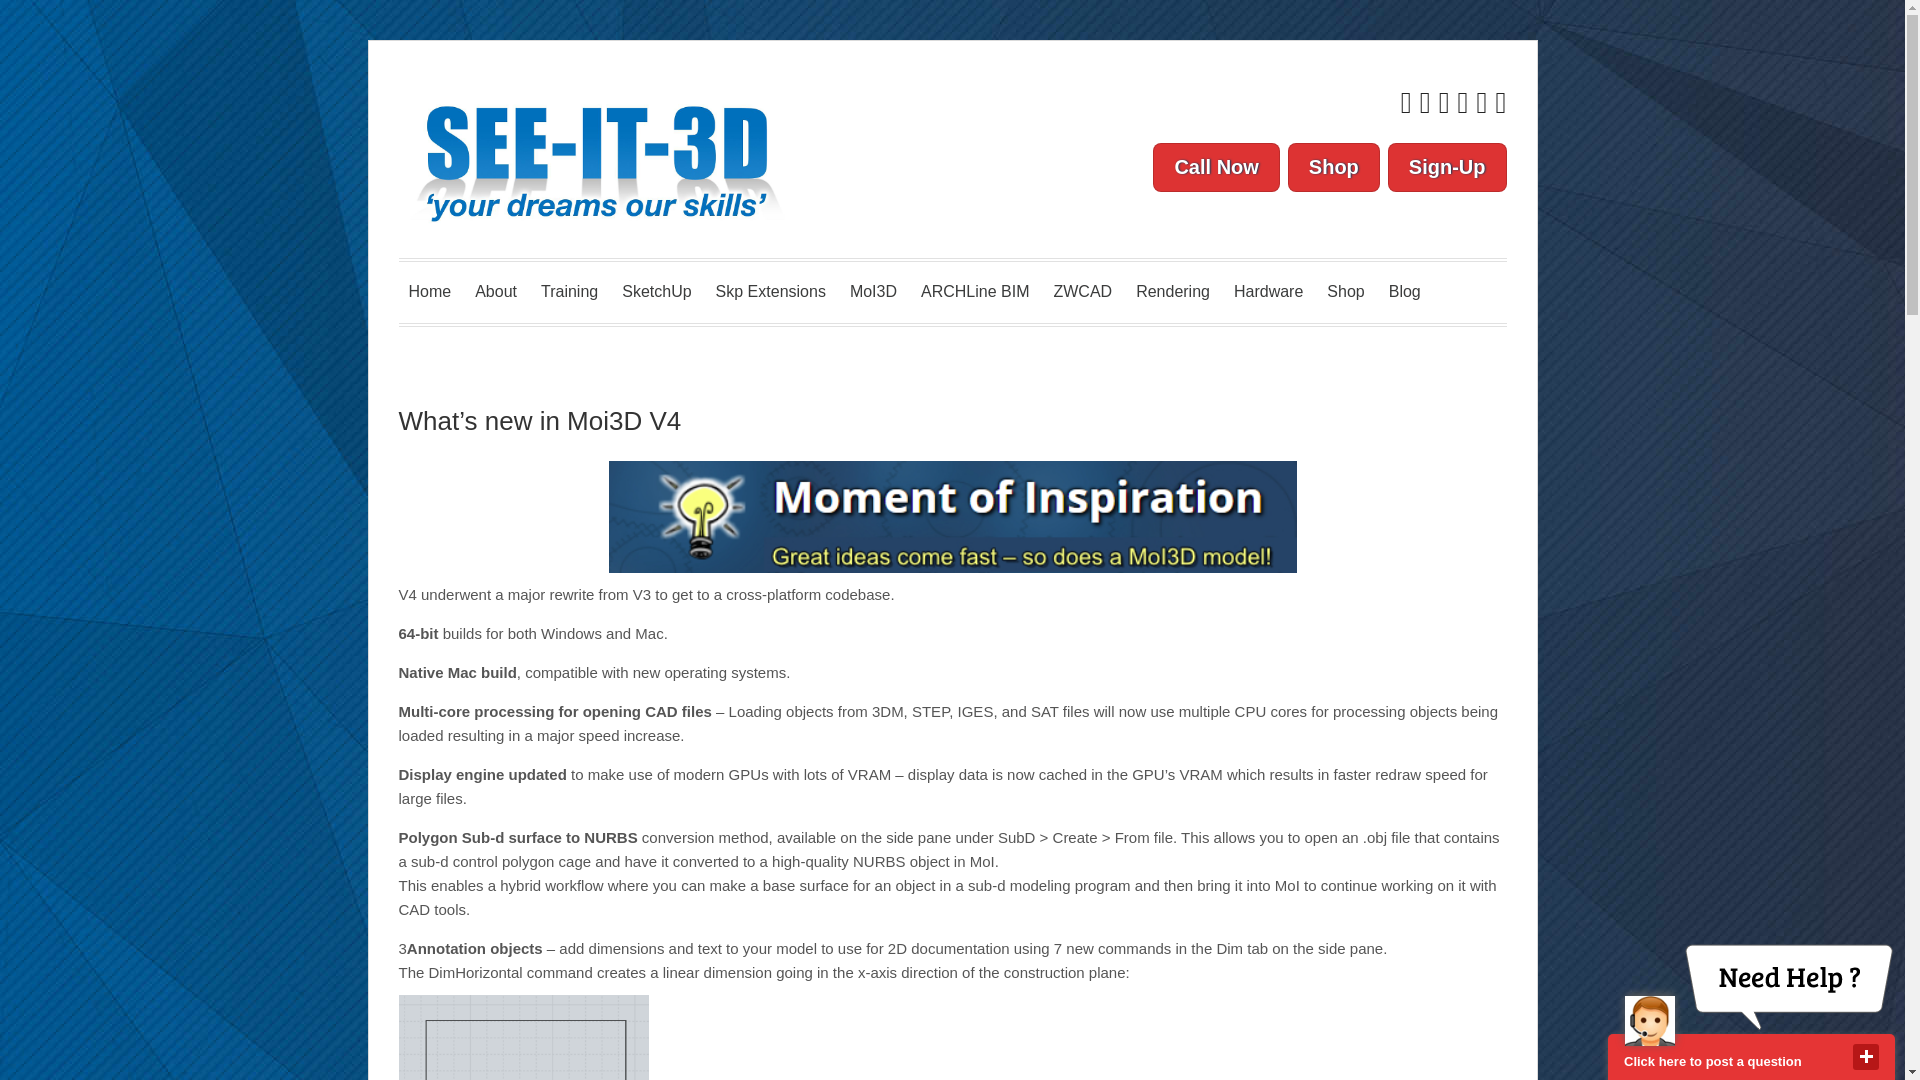 Image resolution: width=1920 pixels, height=1080 pixels. What do you see at coordinates (495, 292) in the screenshot?
I see `About` at bounding box center [495, 292].